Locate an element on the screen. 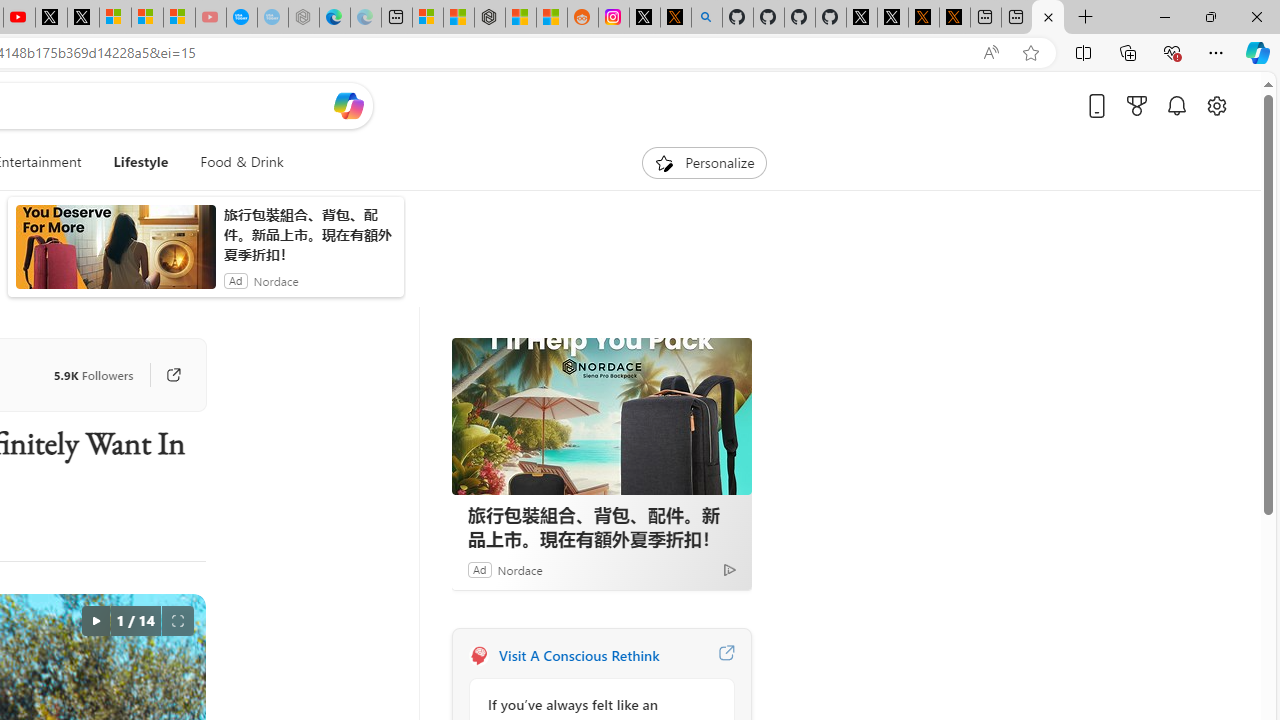  You're following FOX News is located at coordinates (92, 573).